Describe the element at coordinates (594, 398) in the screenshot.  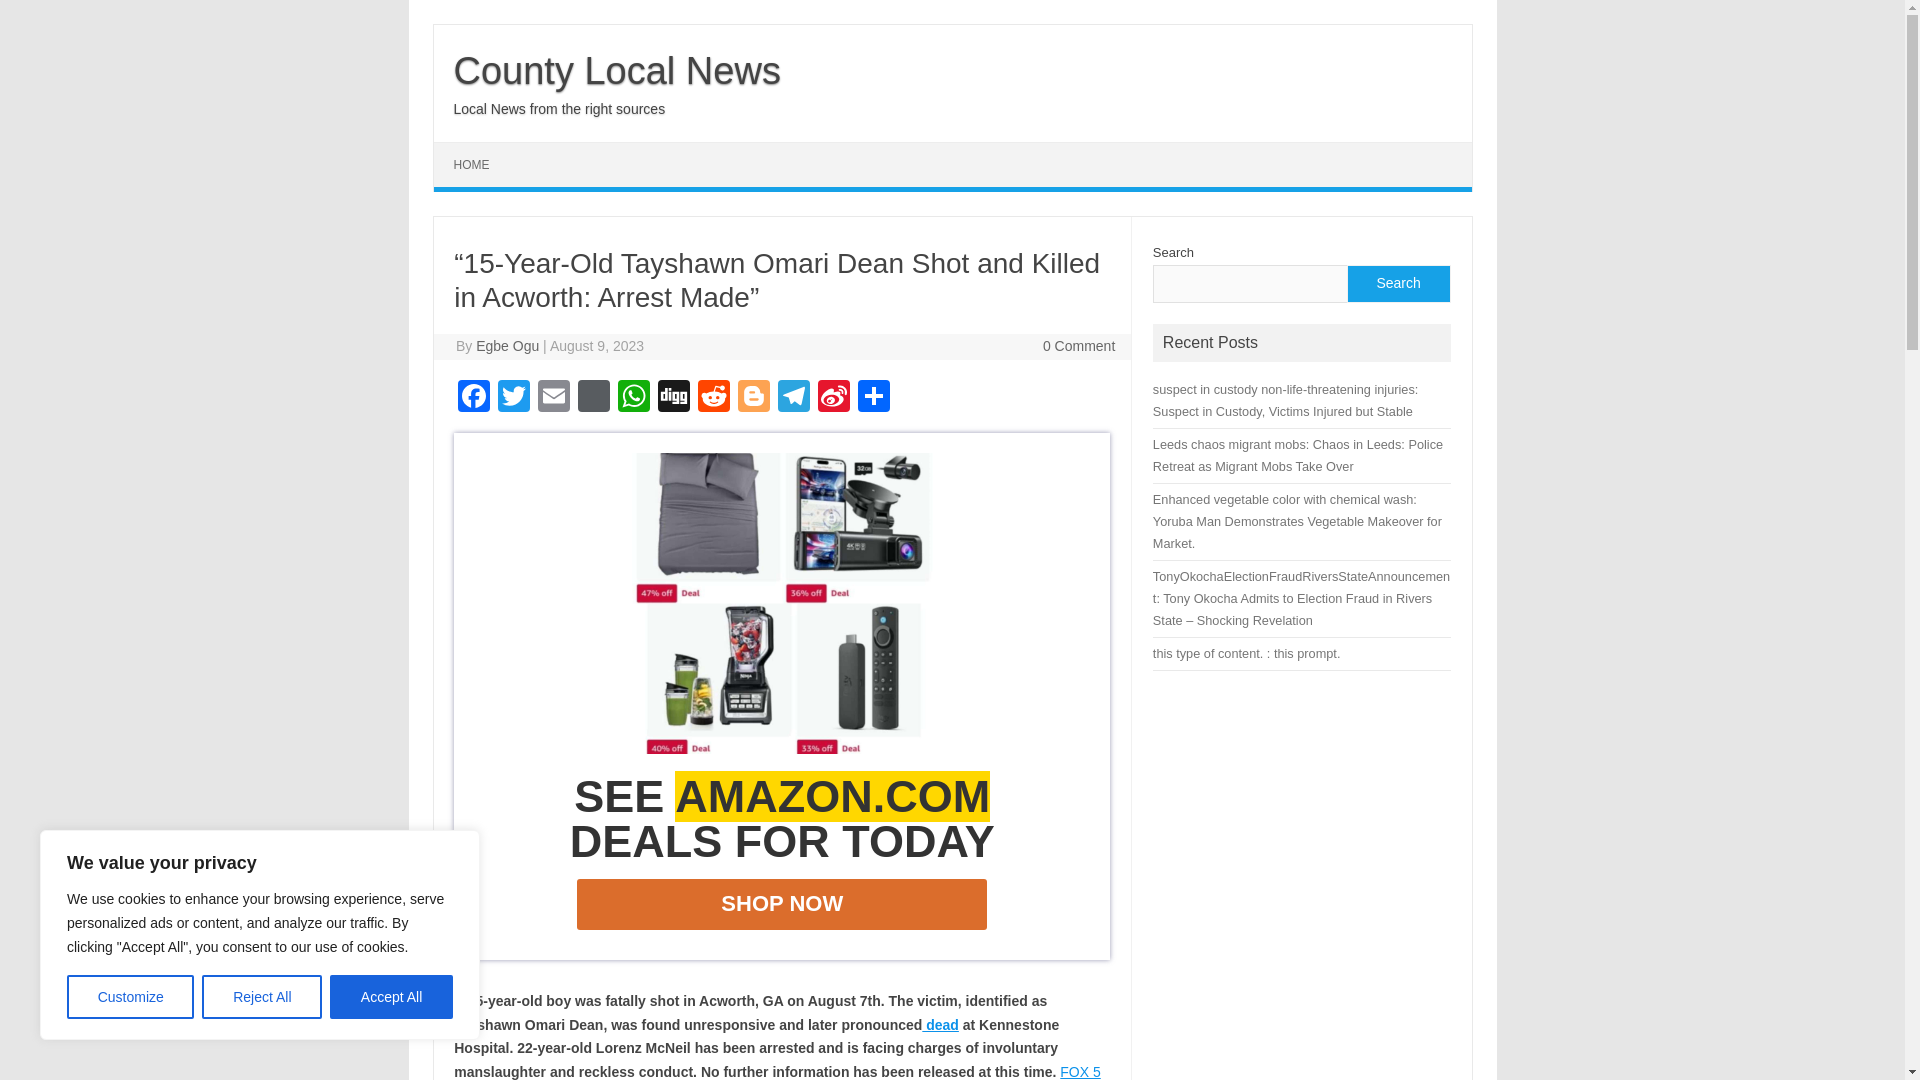
I see `WordPress` at that location.